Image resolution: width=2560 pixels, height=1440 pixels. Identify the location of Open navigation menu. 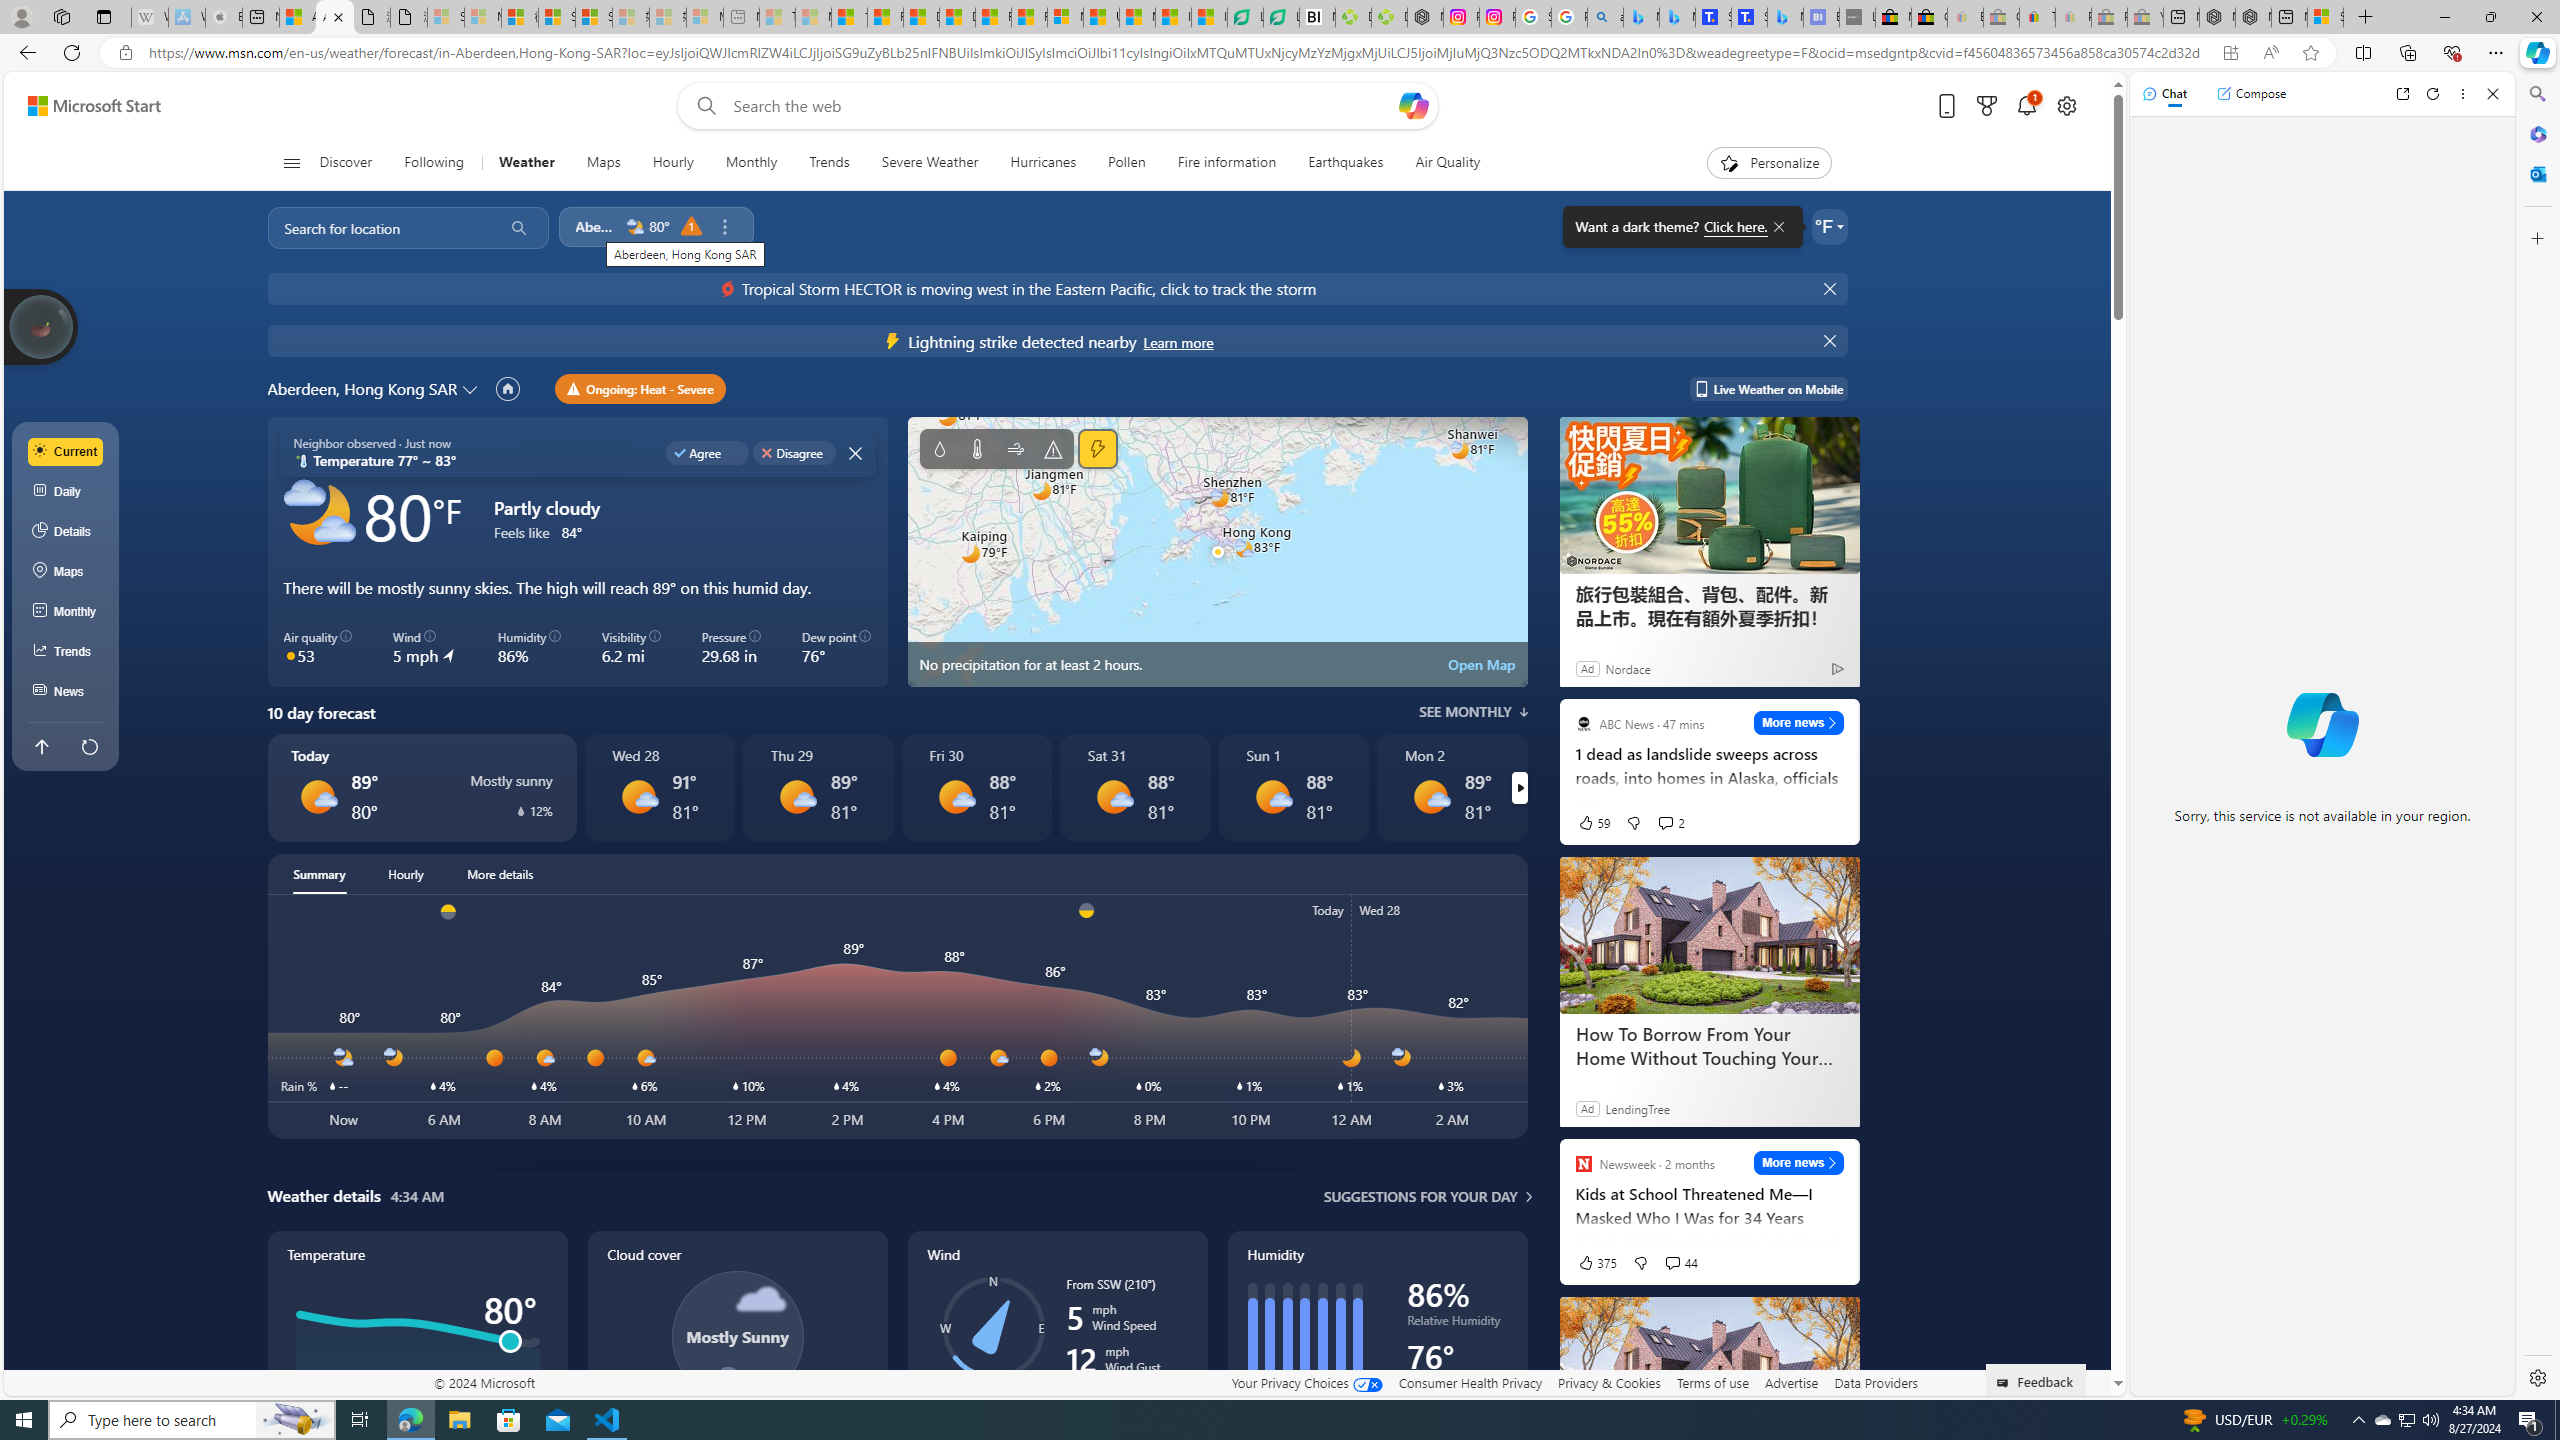
(290, 162).